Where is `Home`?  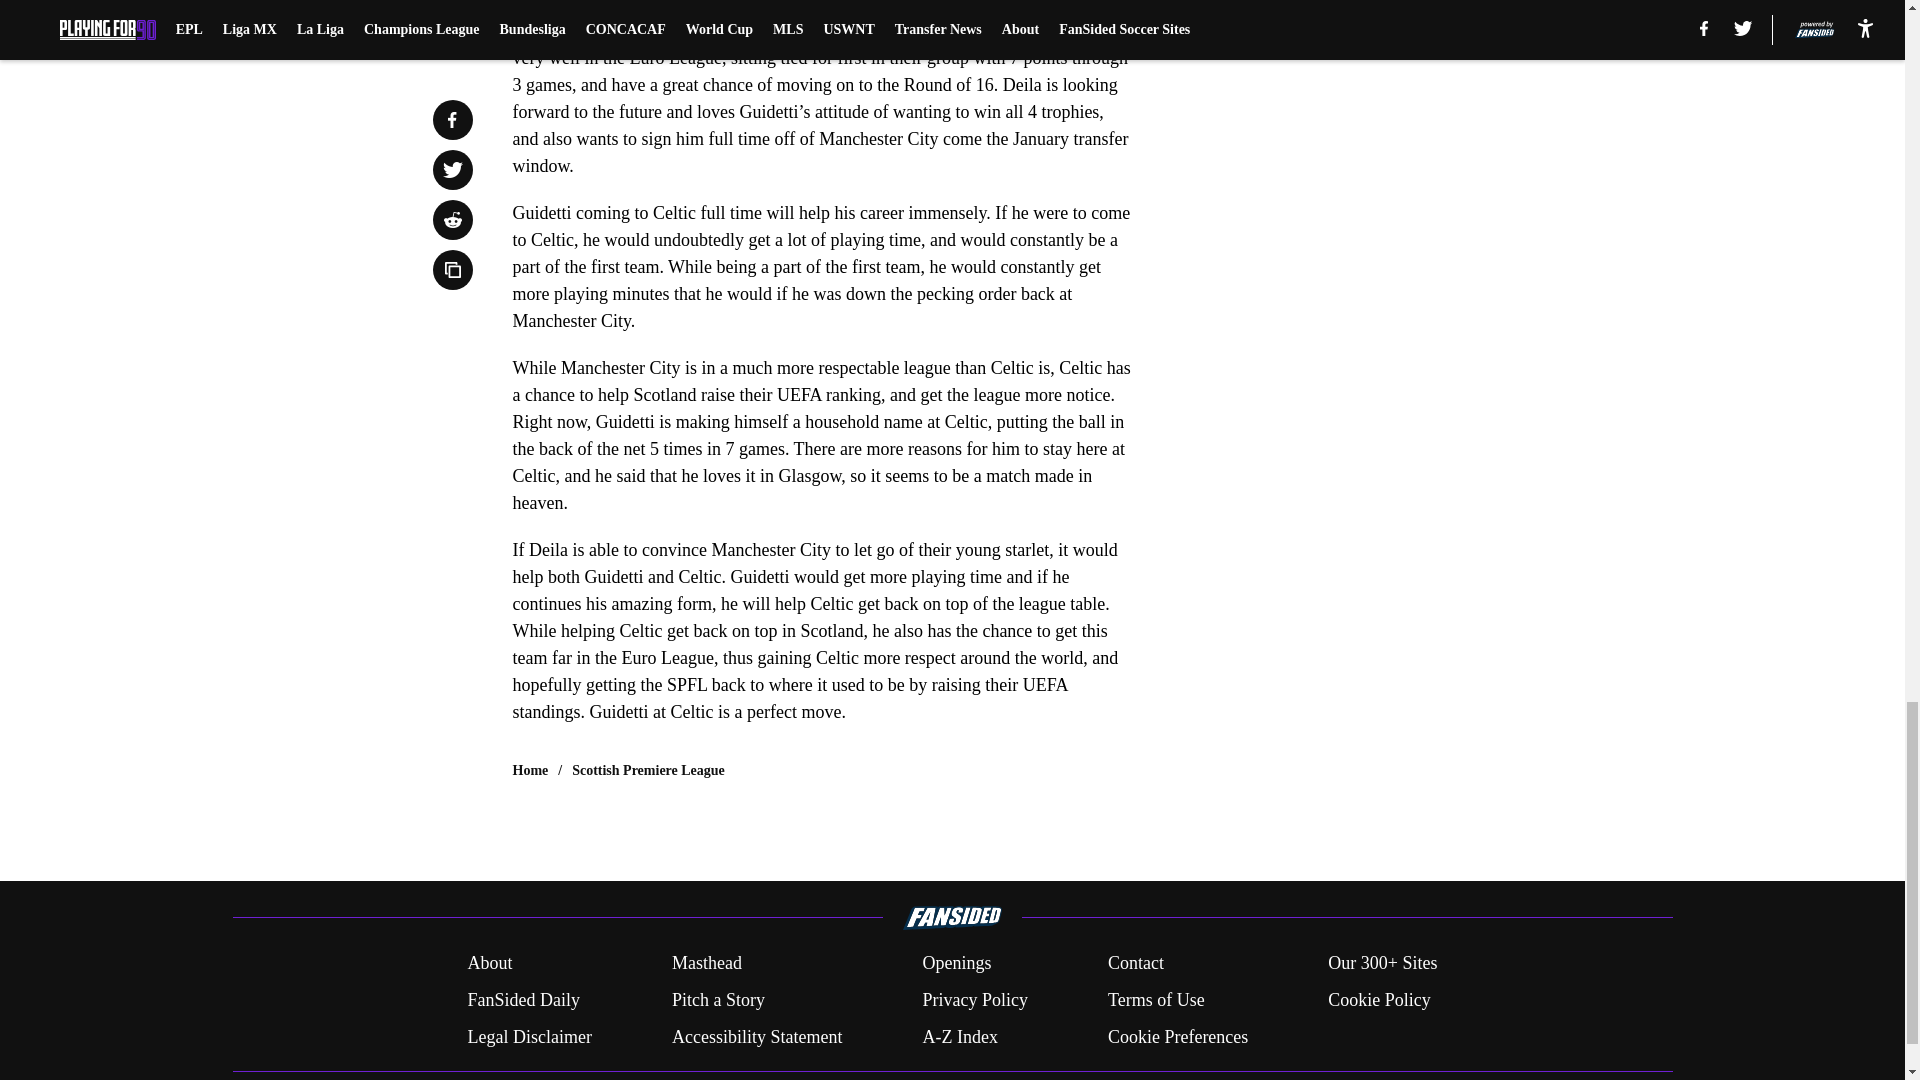
Home is located at coordinates (530, 770).